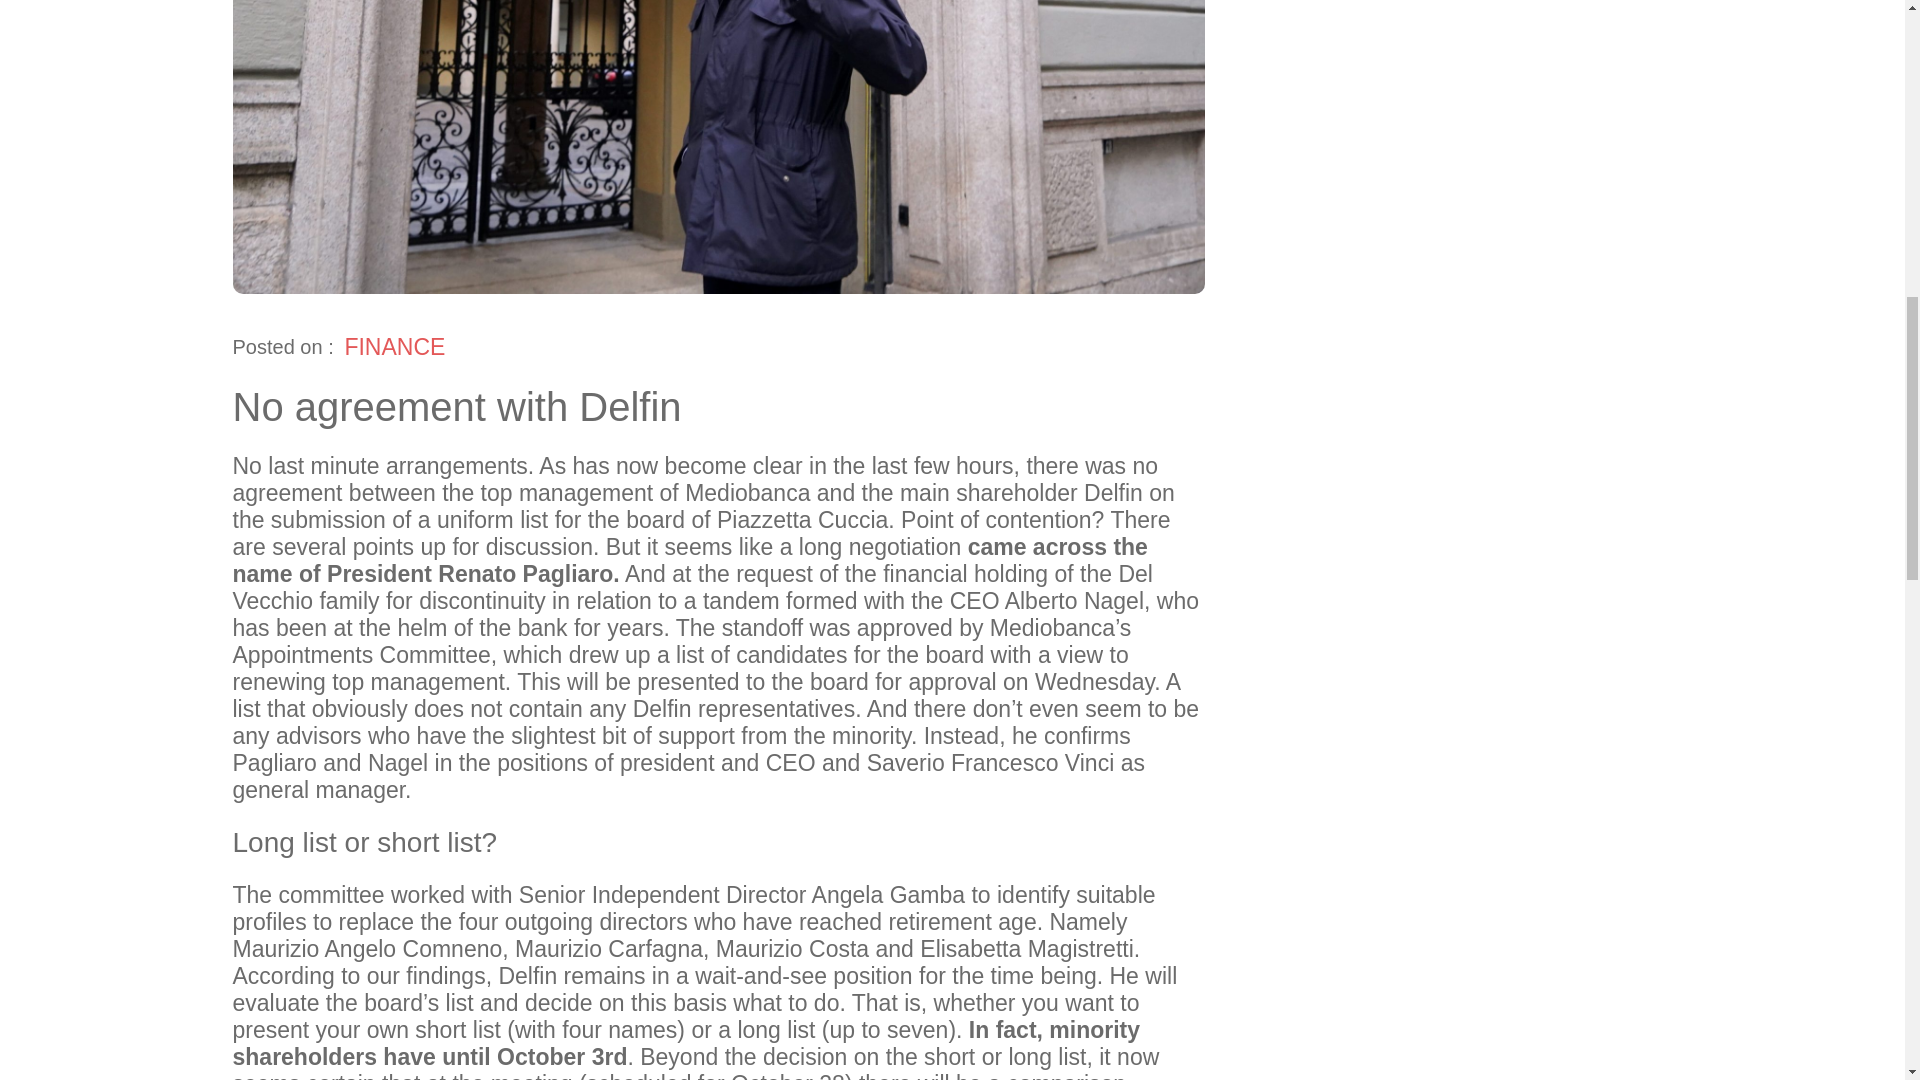  I want to click on FINANCE, so click(394, 346).